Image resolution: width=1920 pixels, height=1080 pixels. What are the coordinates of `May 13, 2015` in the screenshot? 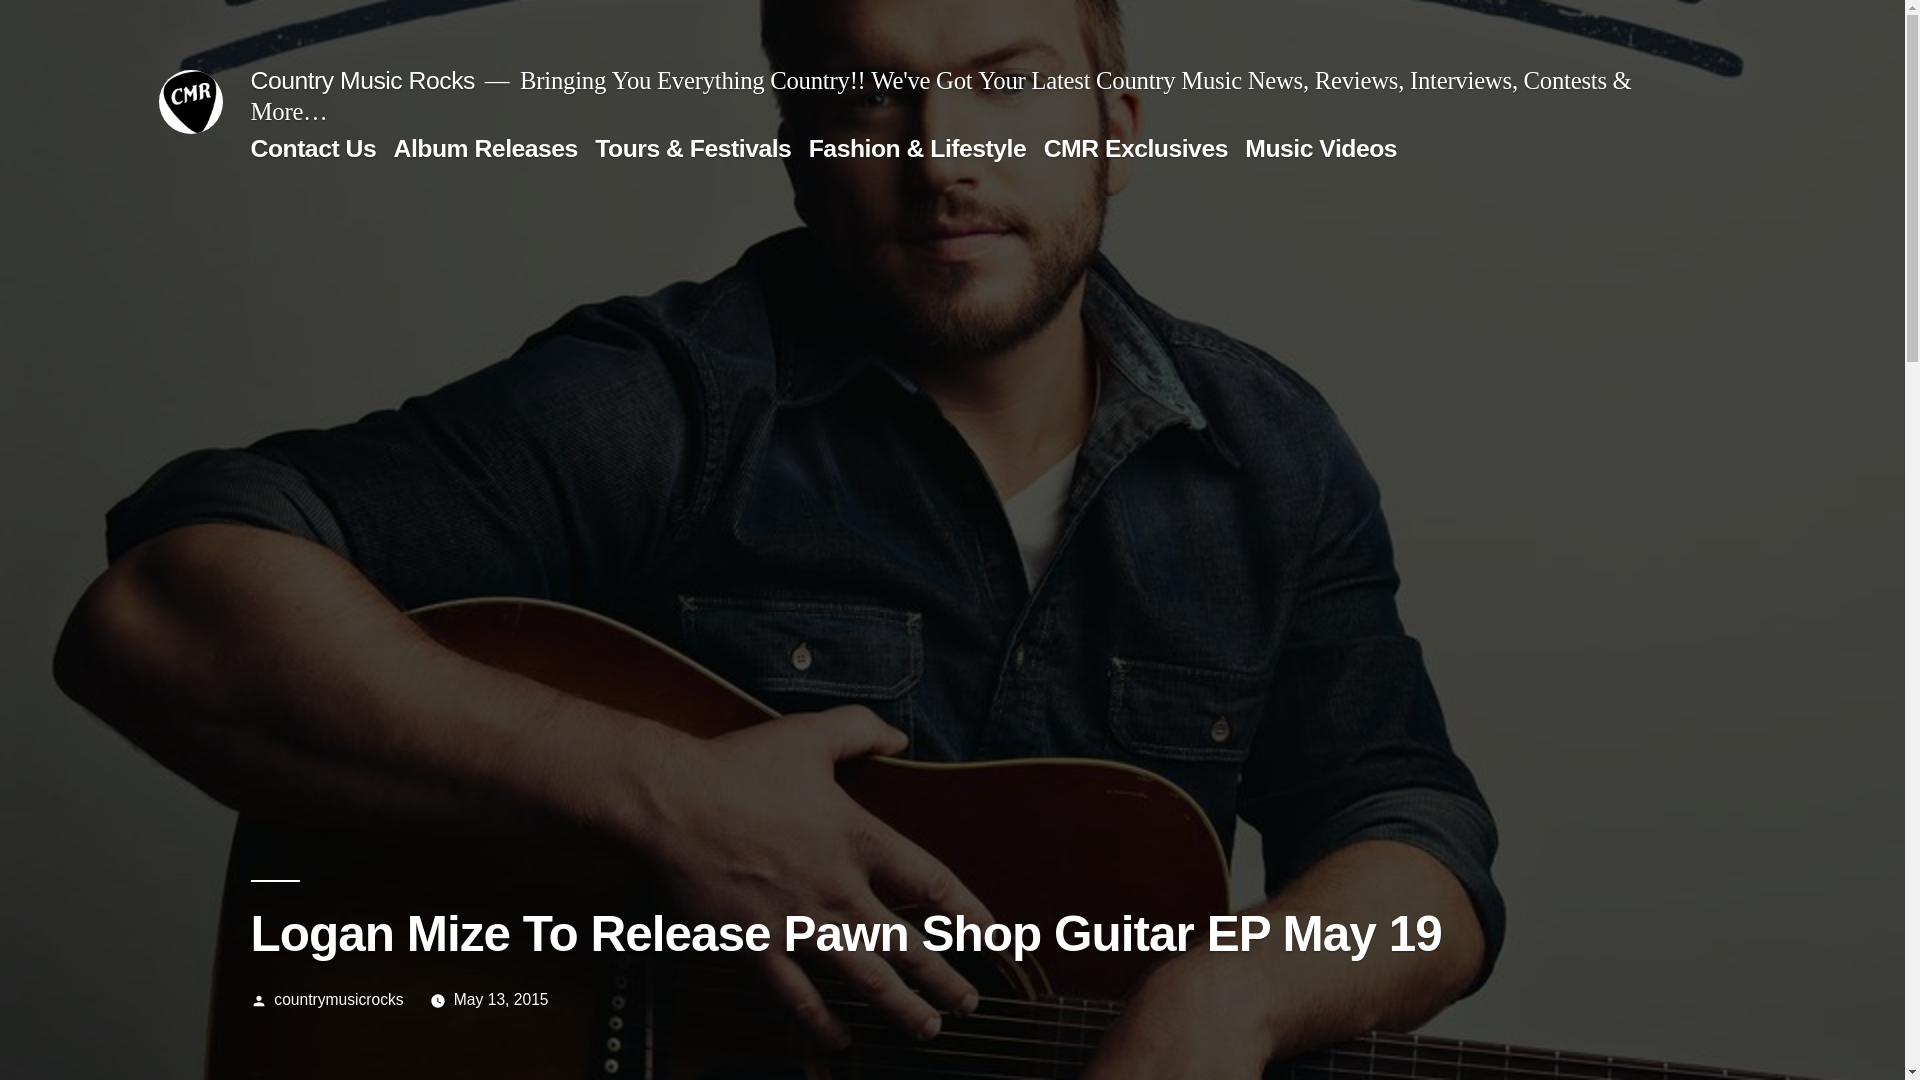 It's located at (501, 999).